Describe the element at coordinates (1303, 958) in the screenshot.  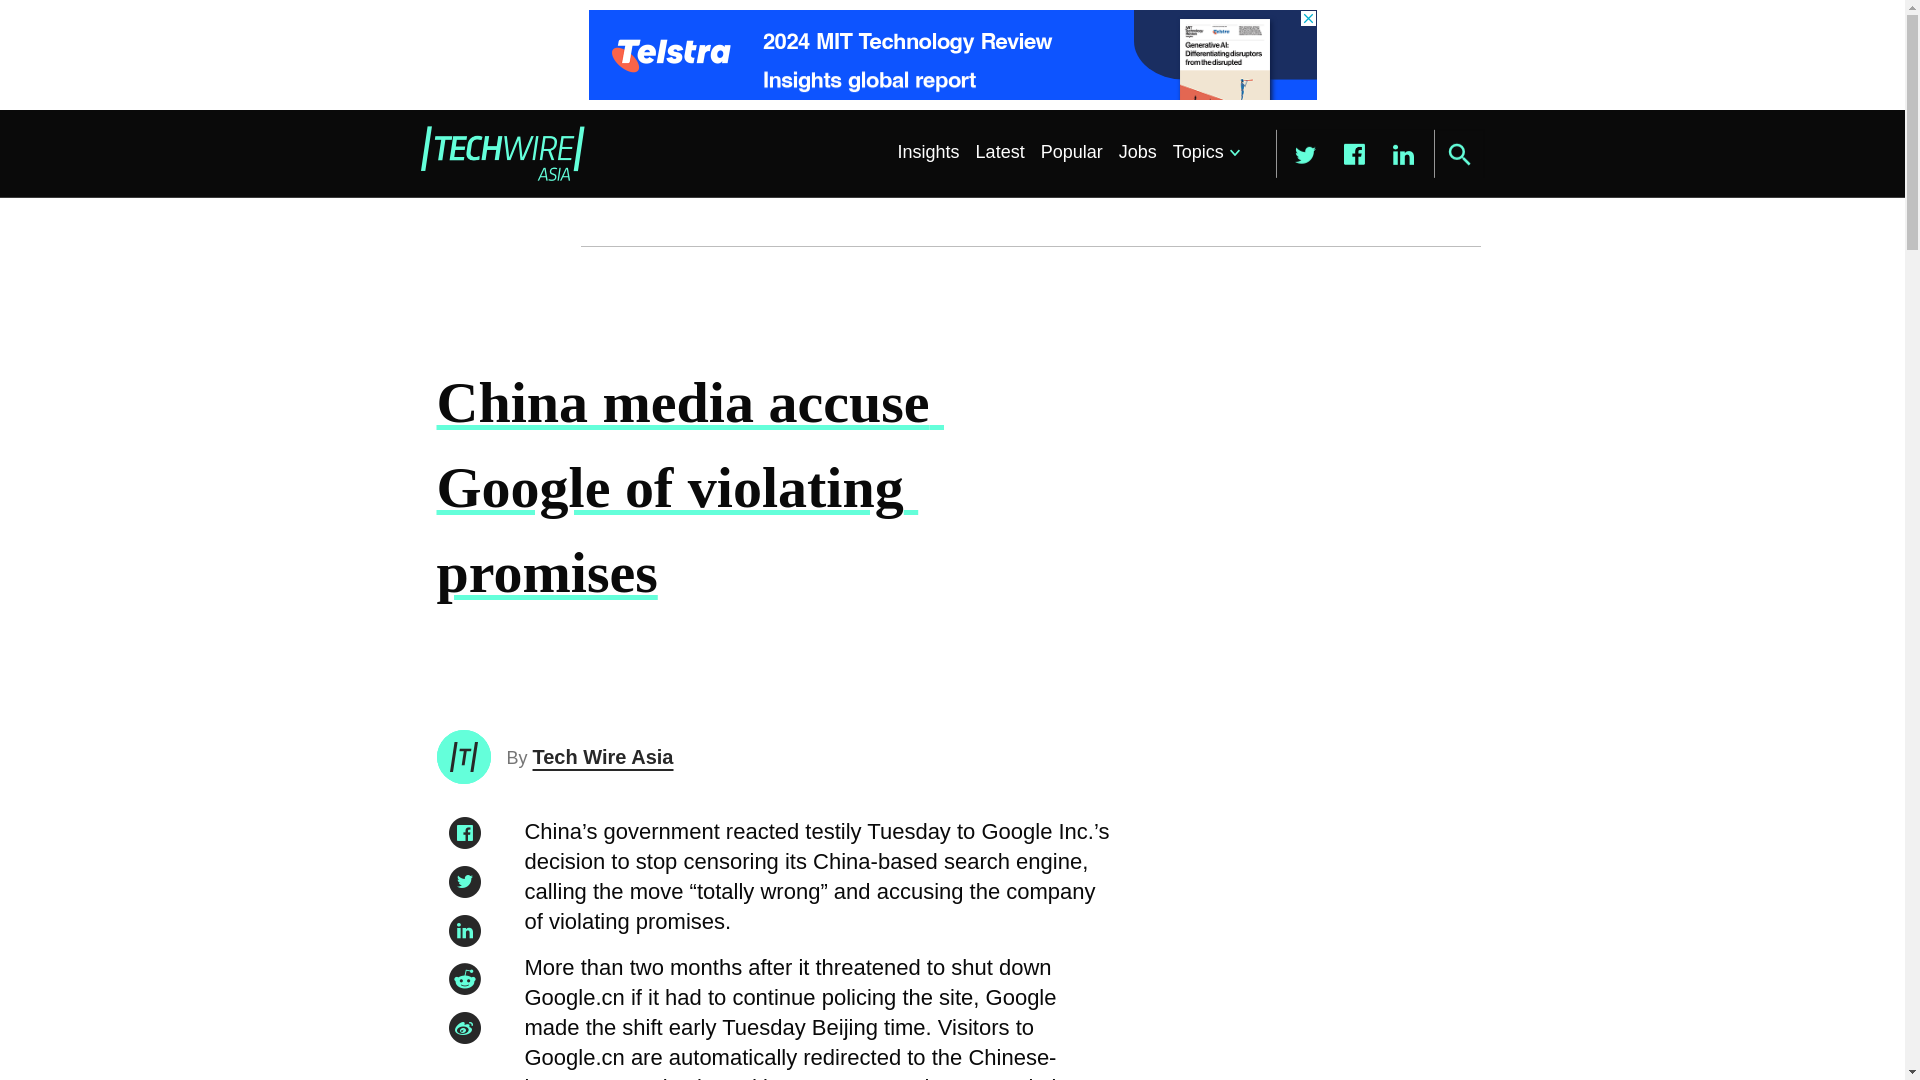
I see `3rd party ad content` at that location.